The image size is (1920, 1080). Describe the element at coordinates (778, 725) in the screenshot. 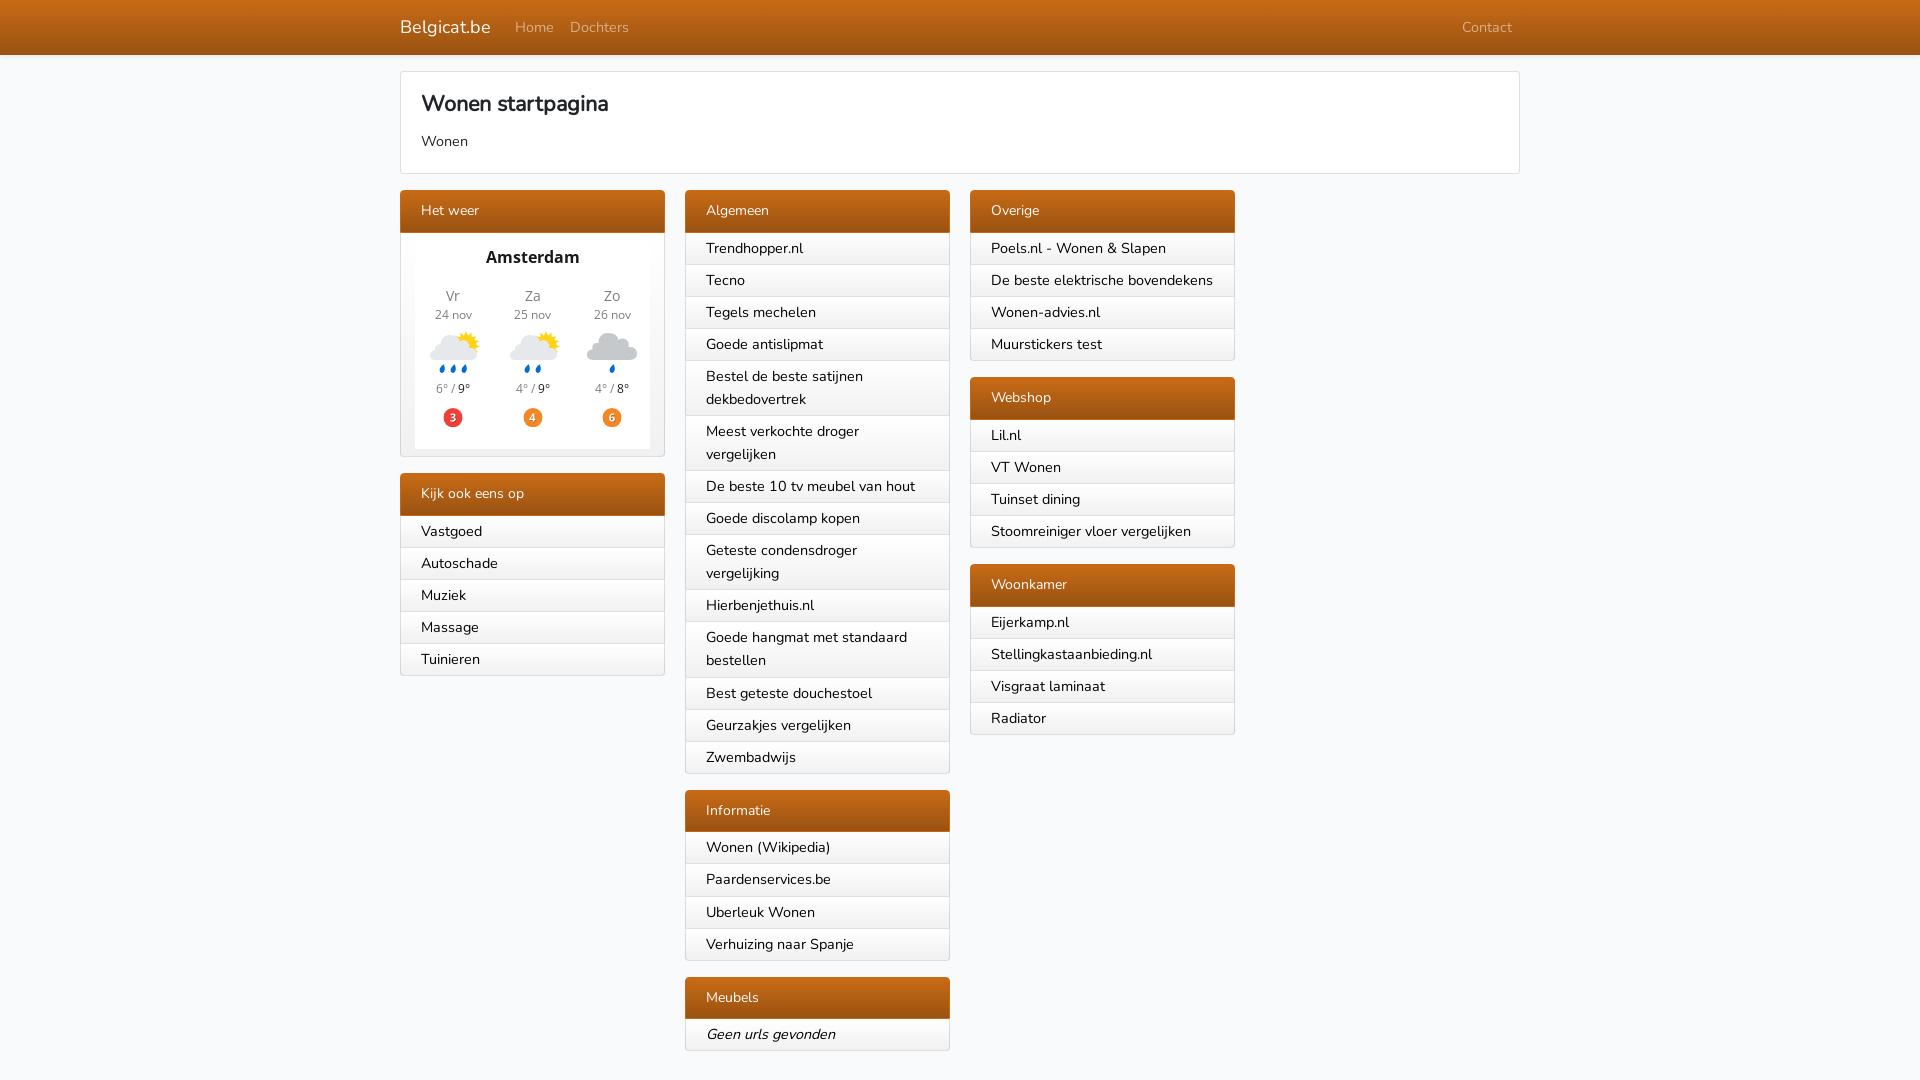

I see `Geurzakjes vergelijken` at that location.